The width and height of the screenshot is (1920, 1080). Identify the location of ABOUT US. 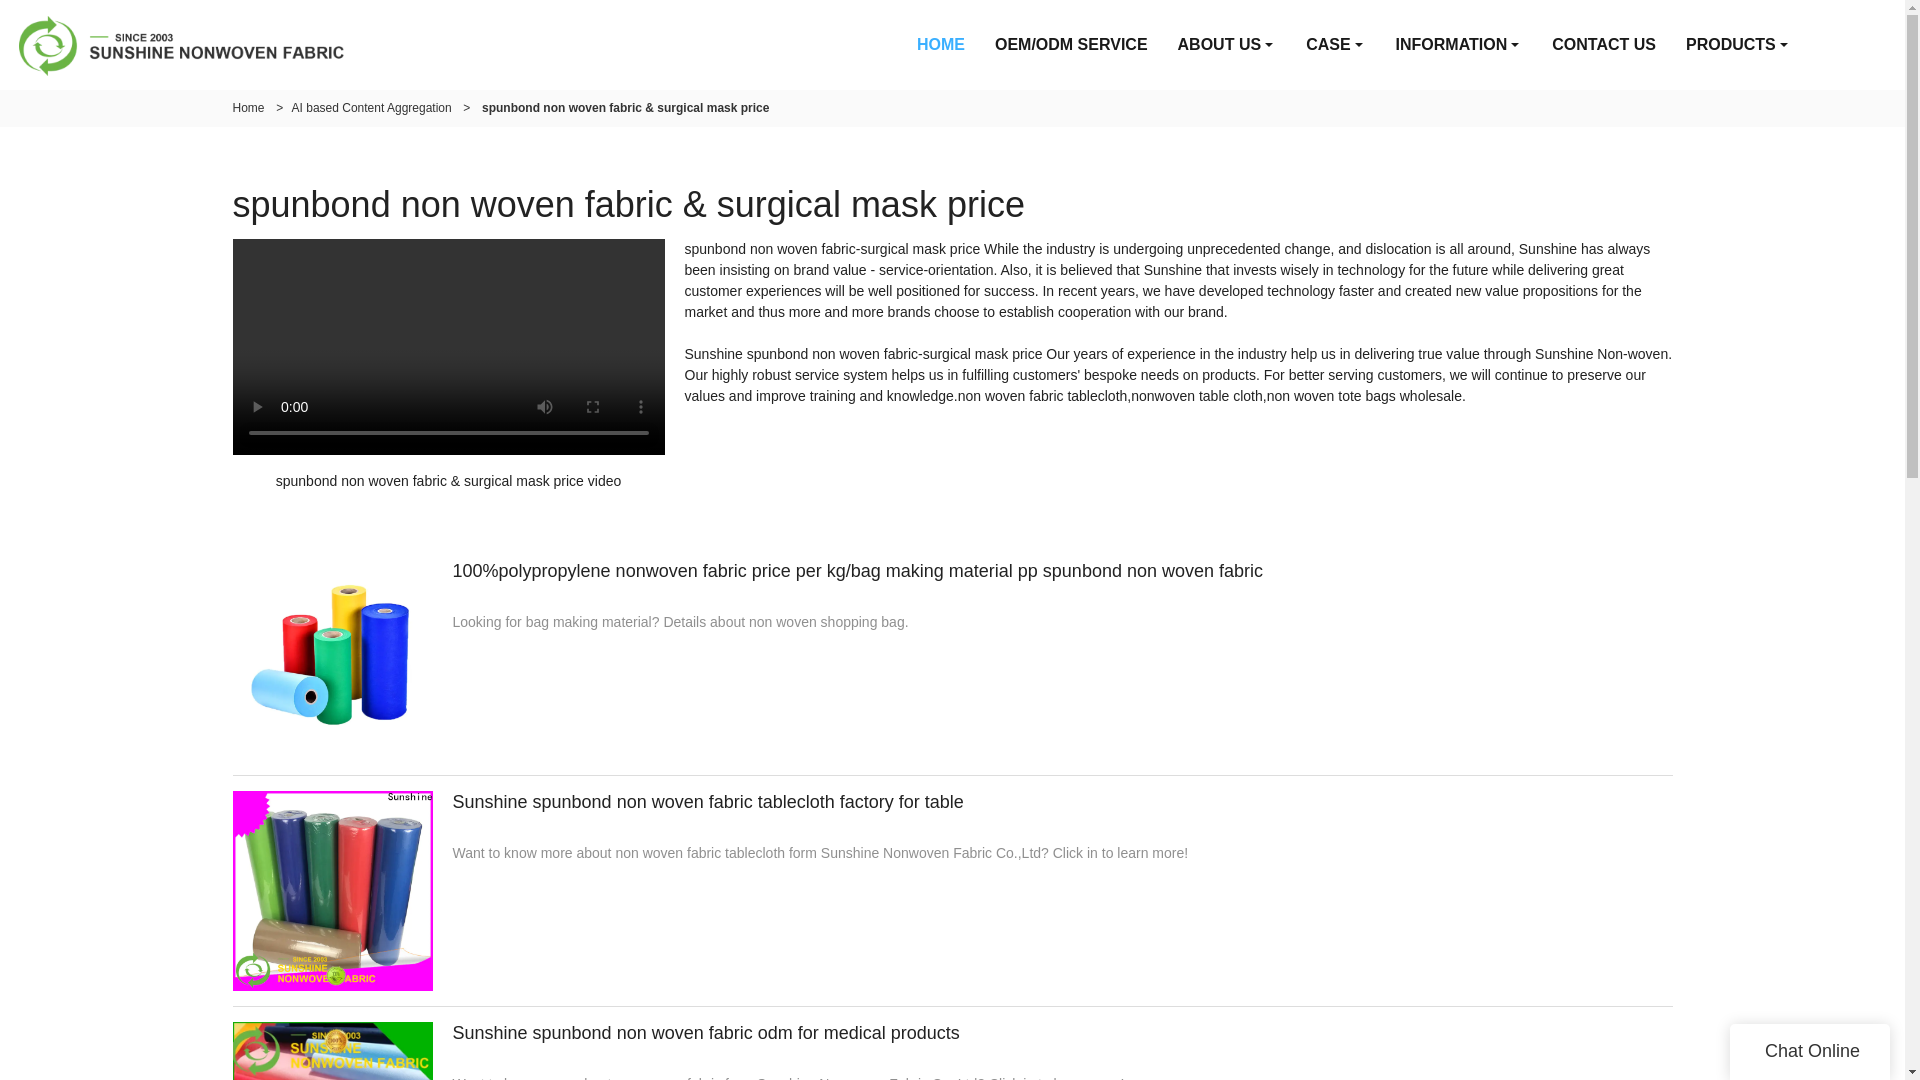
(1228, 44).